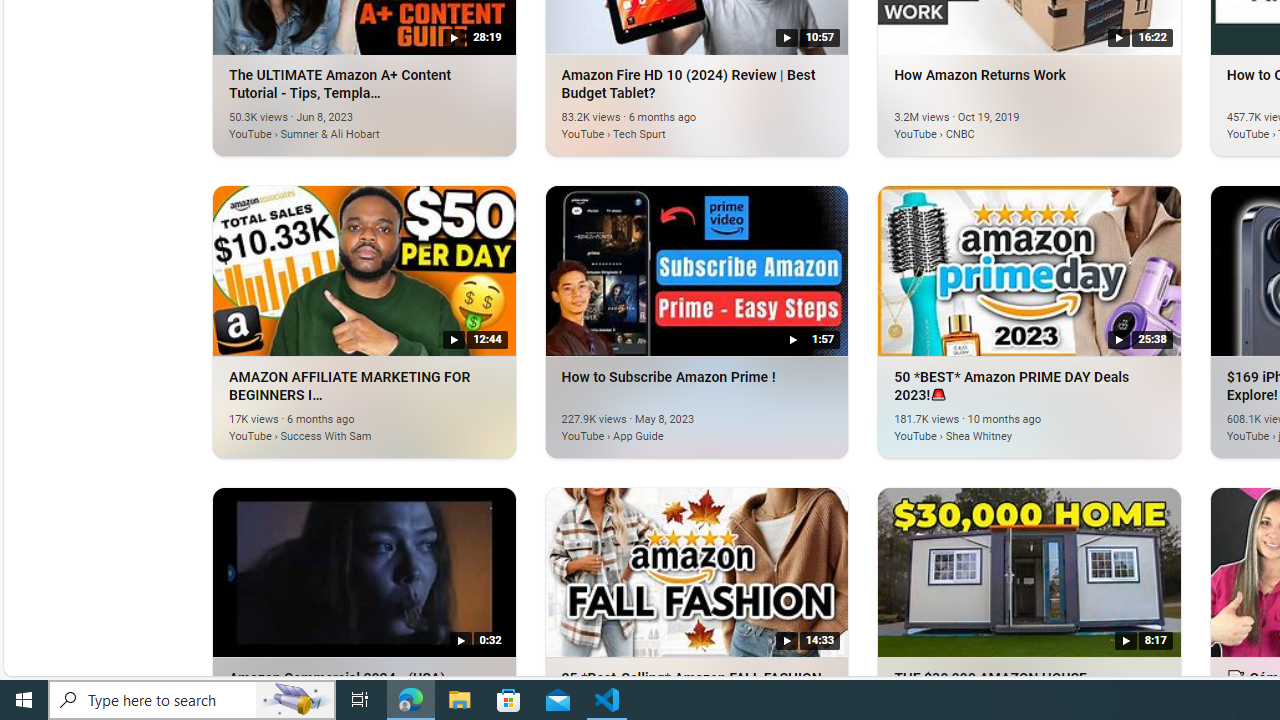  I want to click on Amazon Commercial 2024 - (USA), so click(364, 571).